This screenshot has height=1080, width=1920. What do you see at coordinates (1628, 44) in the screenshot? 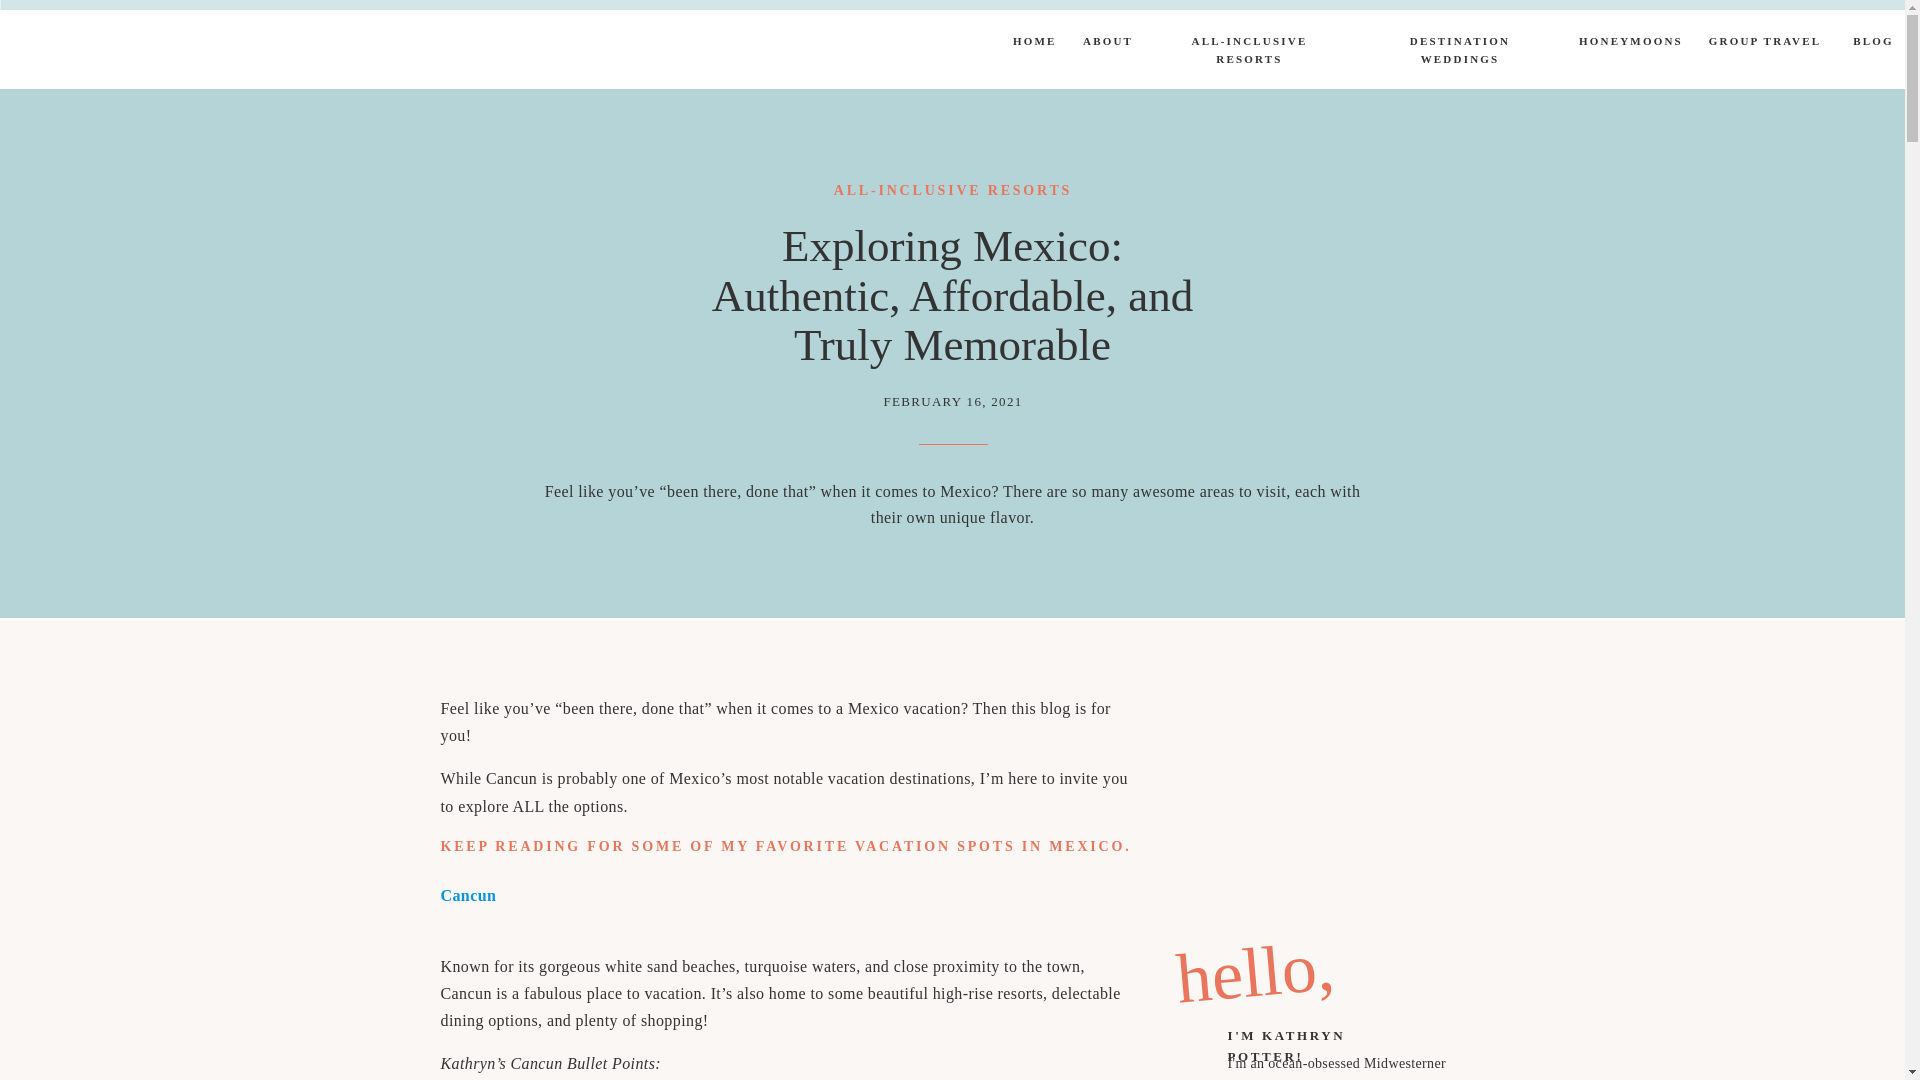
I see `HONEYMOONS` at bounding box center [1628, 44].